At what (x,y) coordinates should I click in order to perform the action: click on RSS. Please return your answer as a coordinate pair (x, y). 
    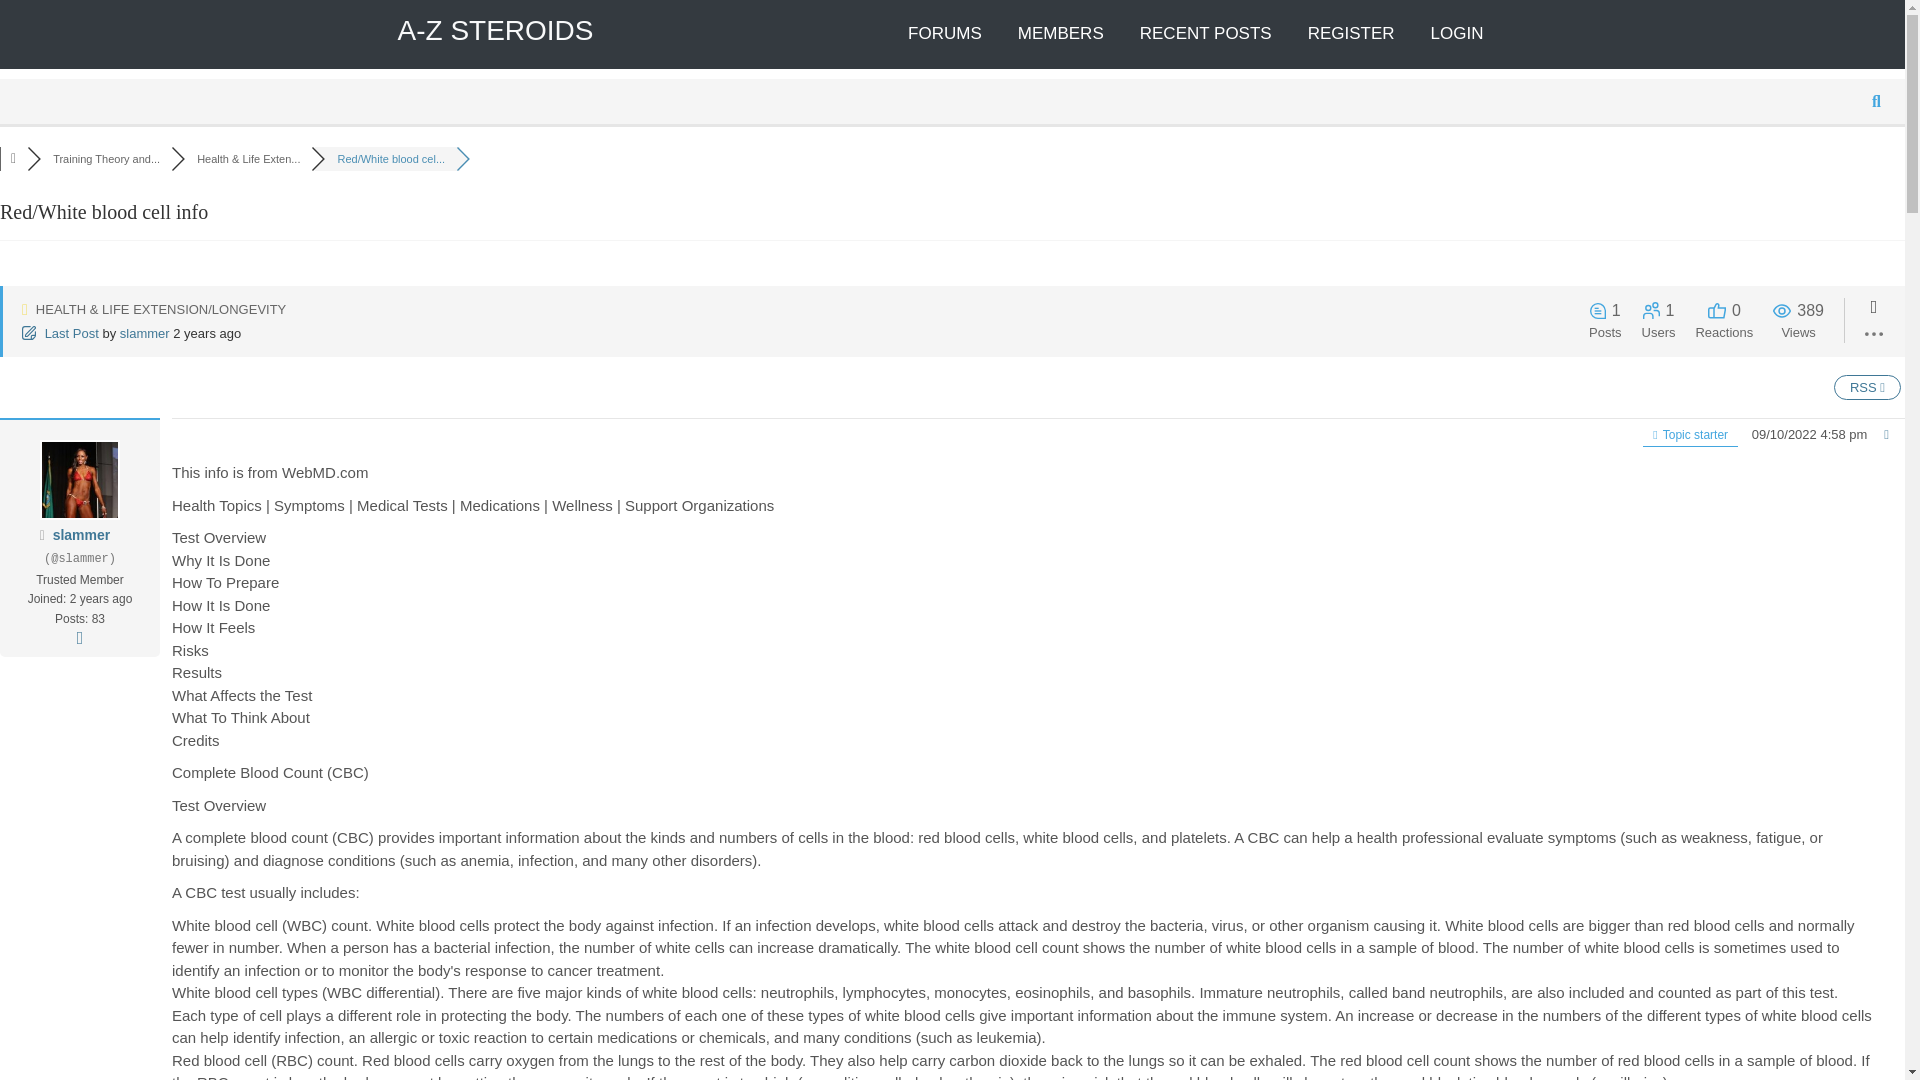
    Looking at the image, I should click on (1866, 386).